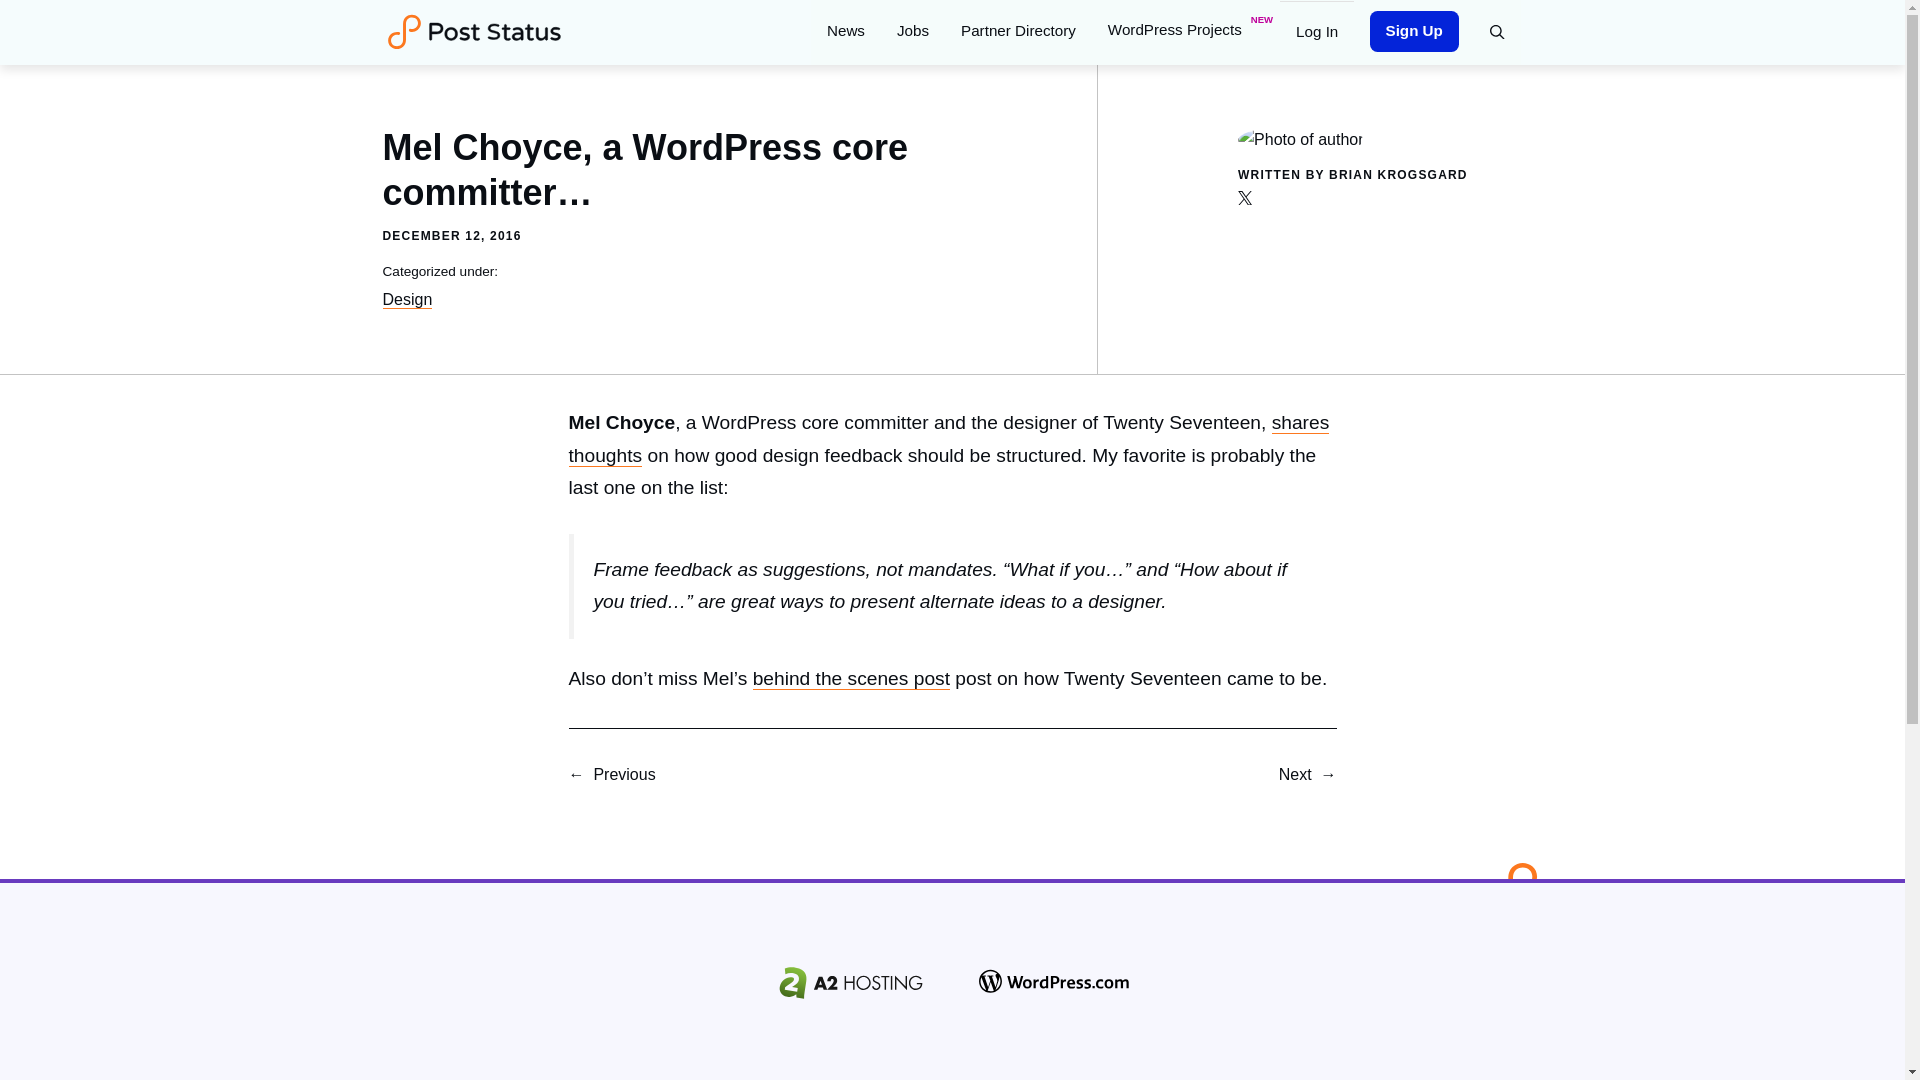 The image size is (1920, 1080). Describe the element at coordinates (1186, 30) in the screenshot. I see `WordPress Projects` at that location.